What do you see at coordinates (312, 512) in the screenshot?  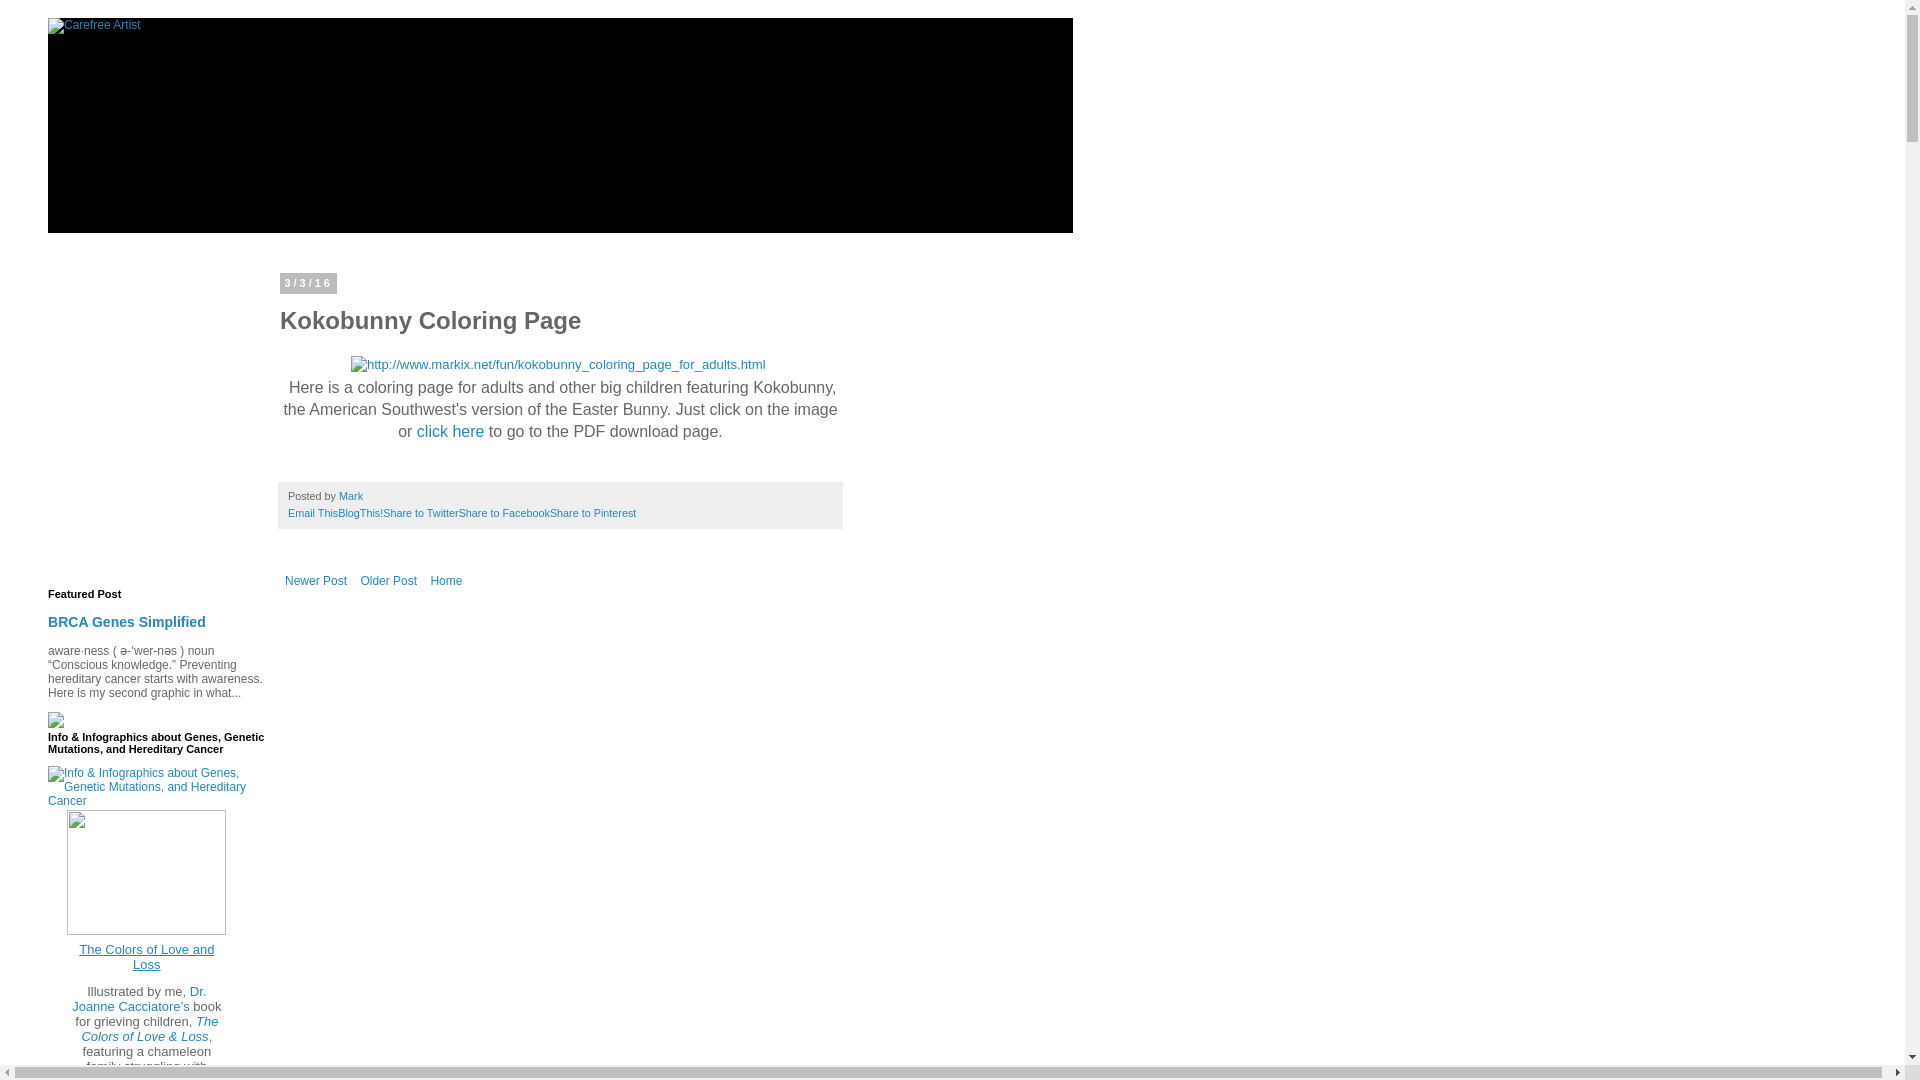 I see `Email This` at bounding box center [312, 512].